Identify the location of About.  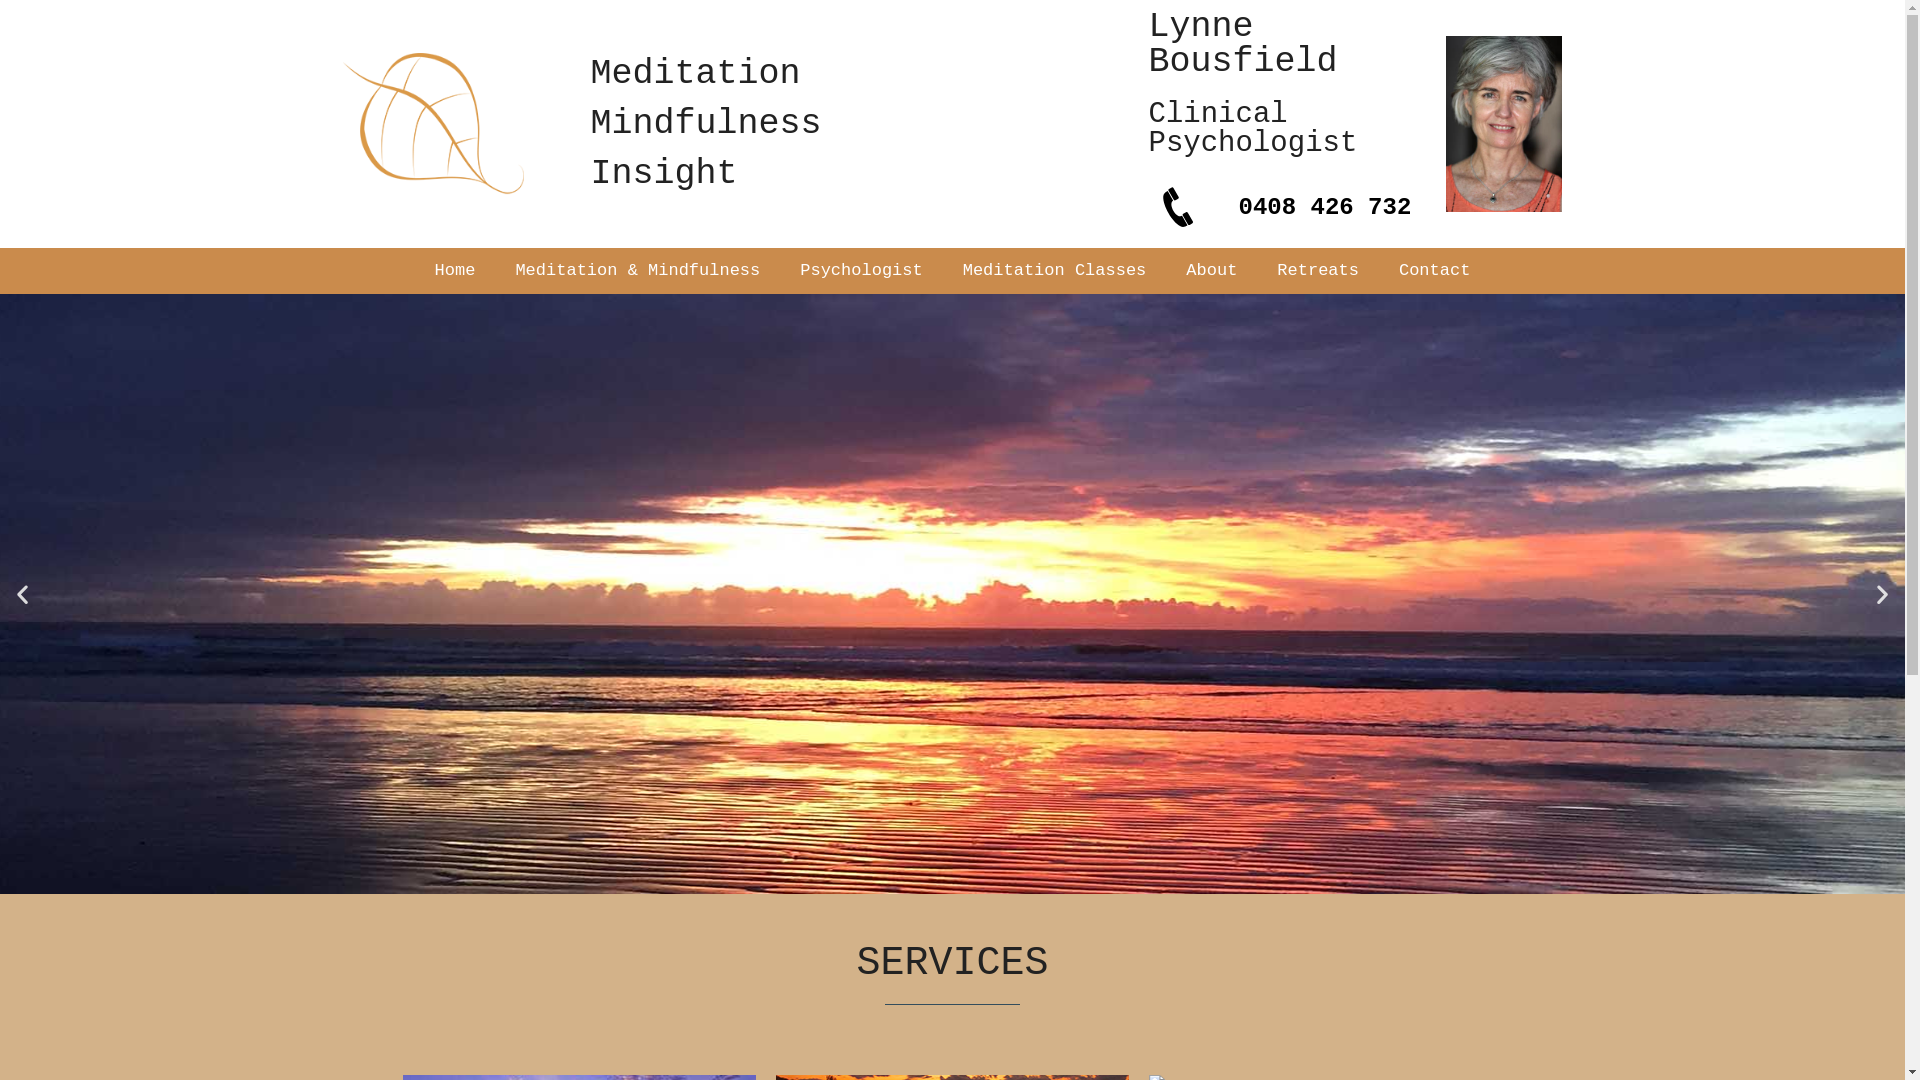
(1212, 271).